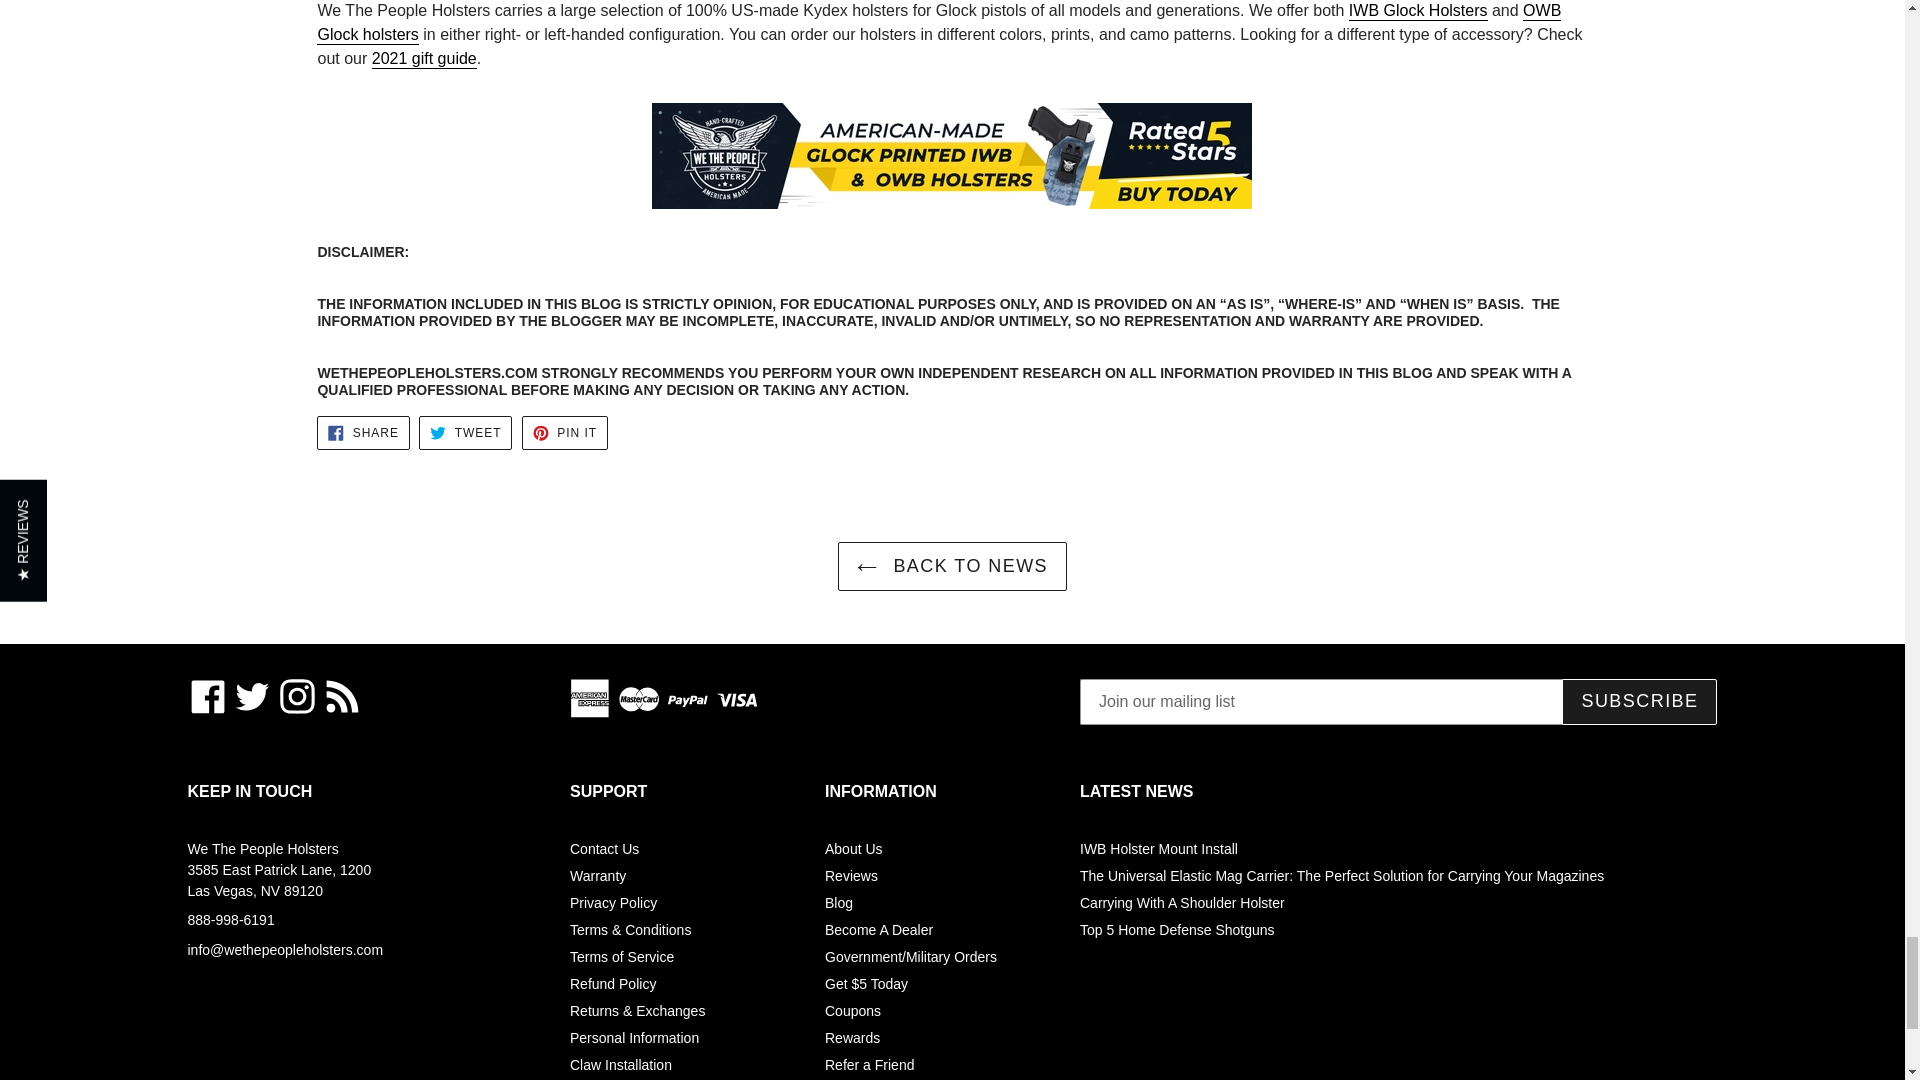  Describe the element at coordinates (465, 432) in the screenshot. I see `Tweet on Twitter` at that location.